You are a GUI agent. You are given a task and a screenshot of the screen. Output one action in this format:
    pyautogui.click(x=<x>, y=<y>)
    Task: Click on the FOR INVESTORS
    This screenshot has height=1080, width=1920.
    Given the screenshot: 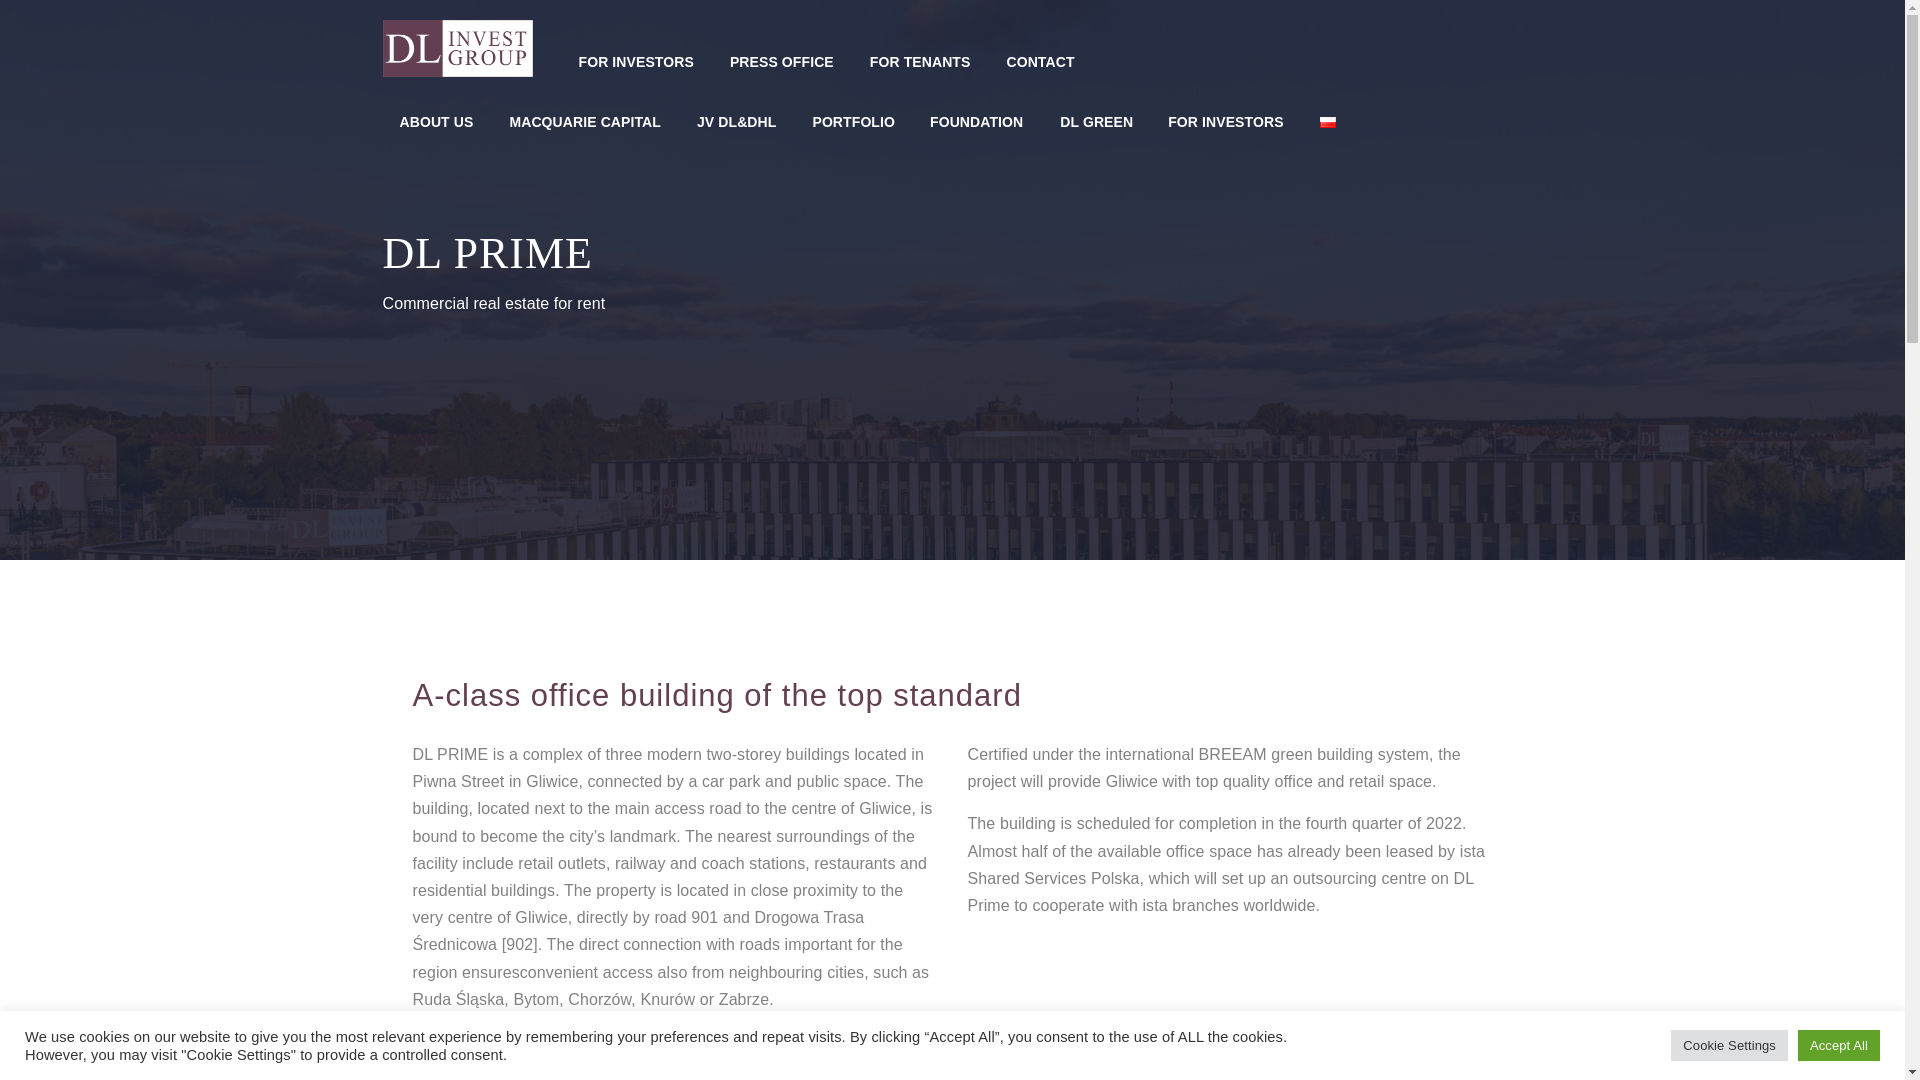 What is the action you would take?
    pyautogui.click(x=1224, y=122)
    